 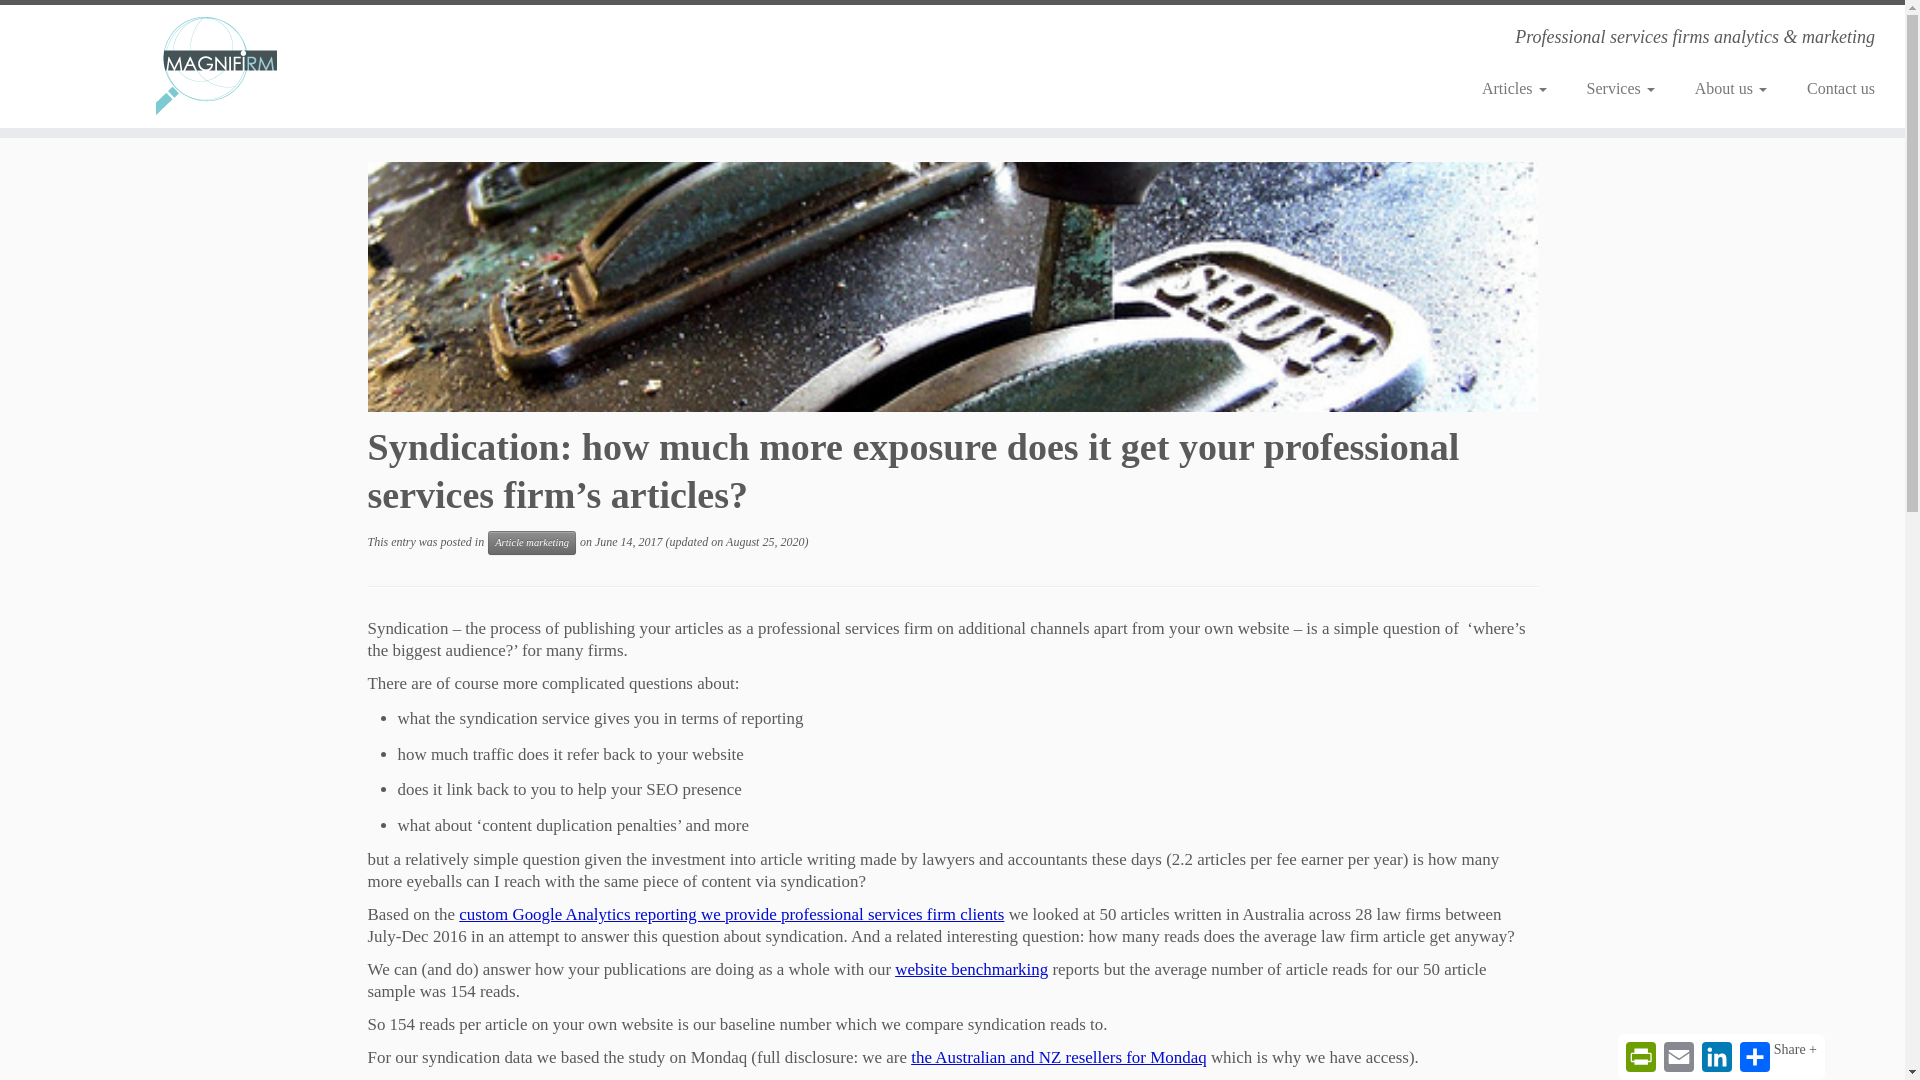 What do you see at coordinates (1730, 88) in the screenshot?
I see `About us` at bounding box center [1730, 88].